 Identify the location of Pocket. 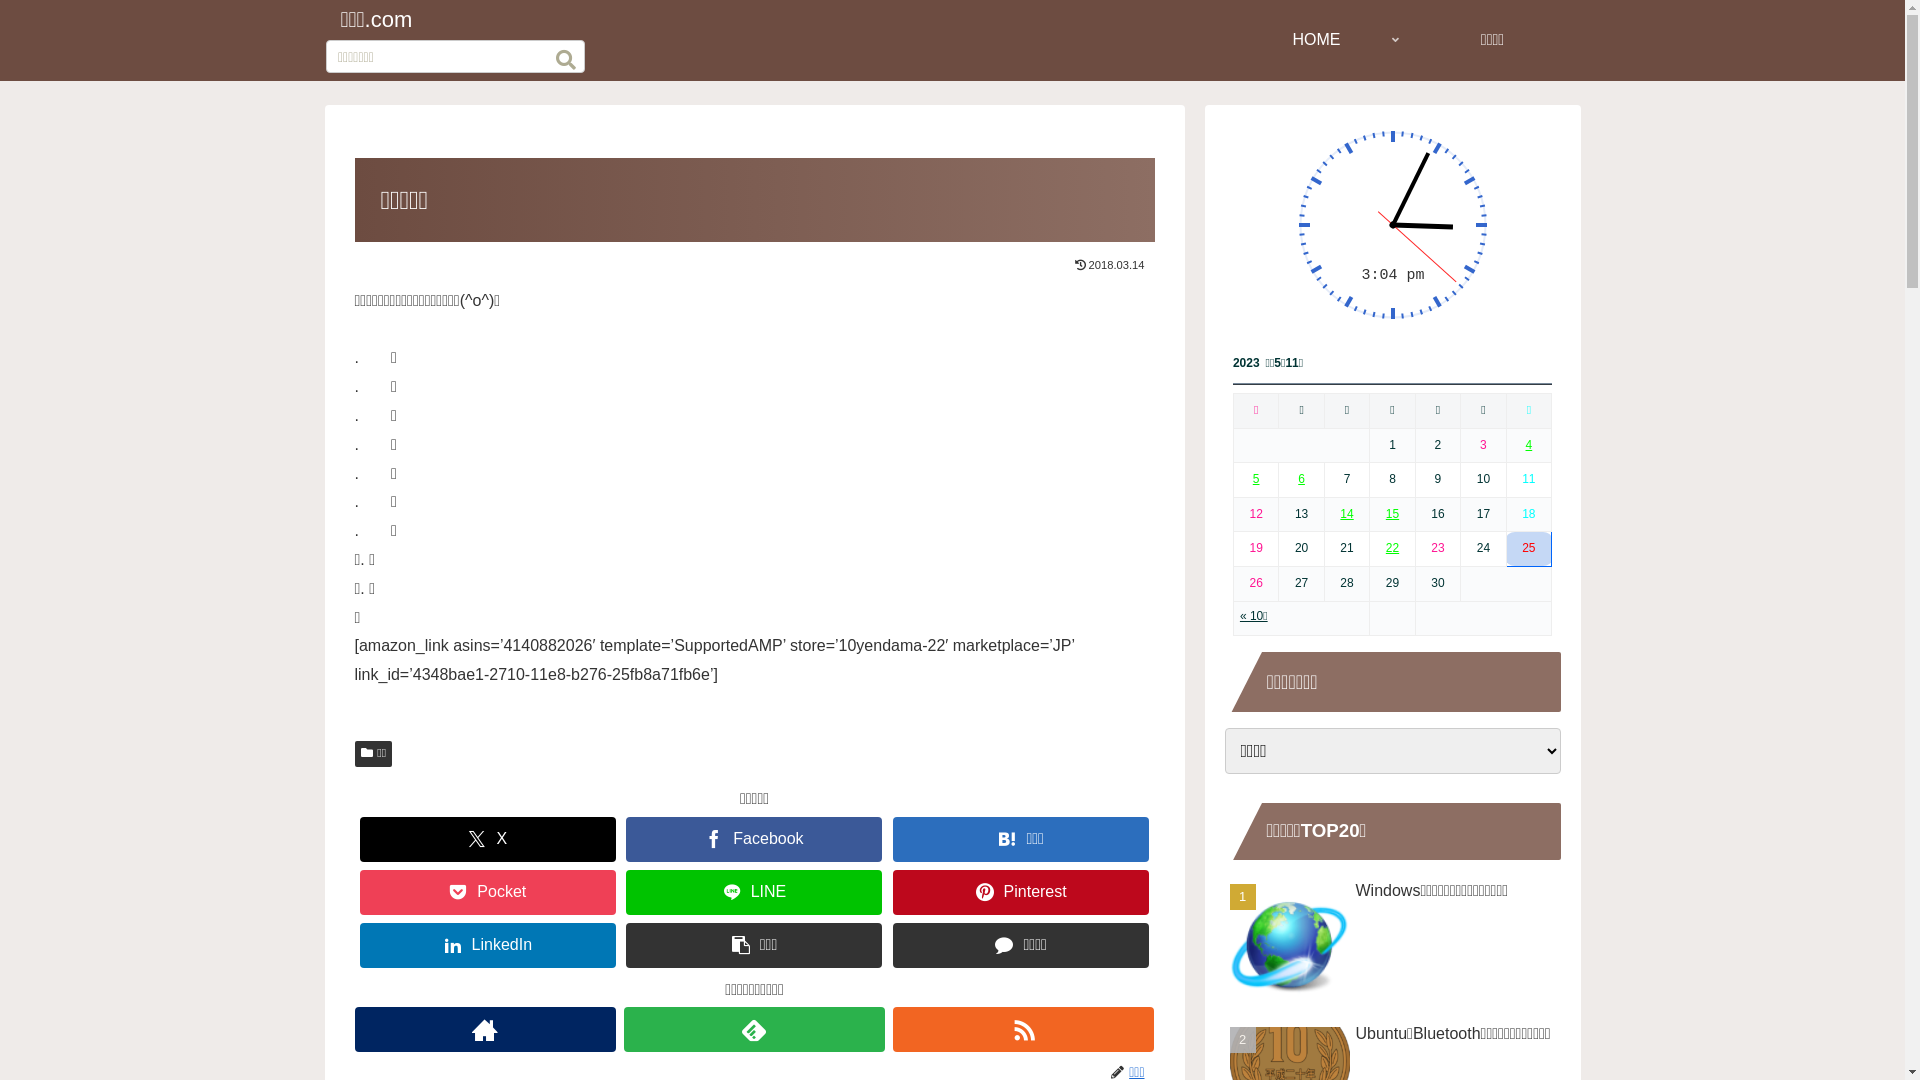
(488, 892).